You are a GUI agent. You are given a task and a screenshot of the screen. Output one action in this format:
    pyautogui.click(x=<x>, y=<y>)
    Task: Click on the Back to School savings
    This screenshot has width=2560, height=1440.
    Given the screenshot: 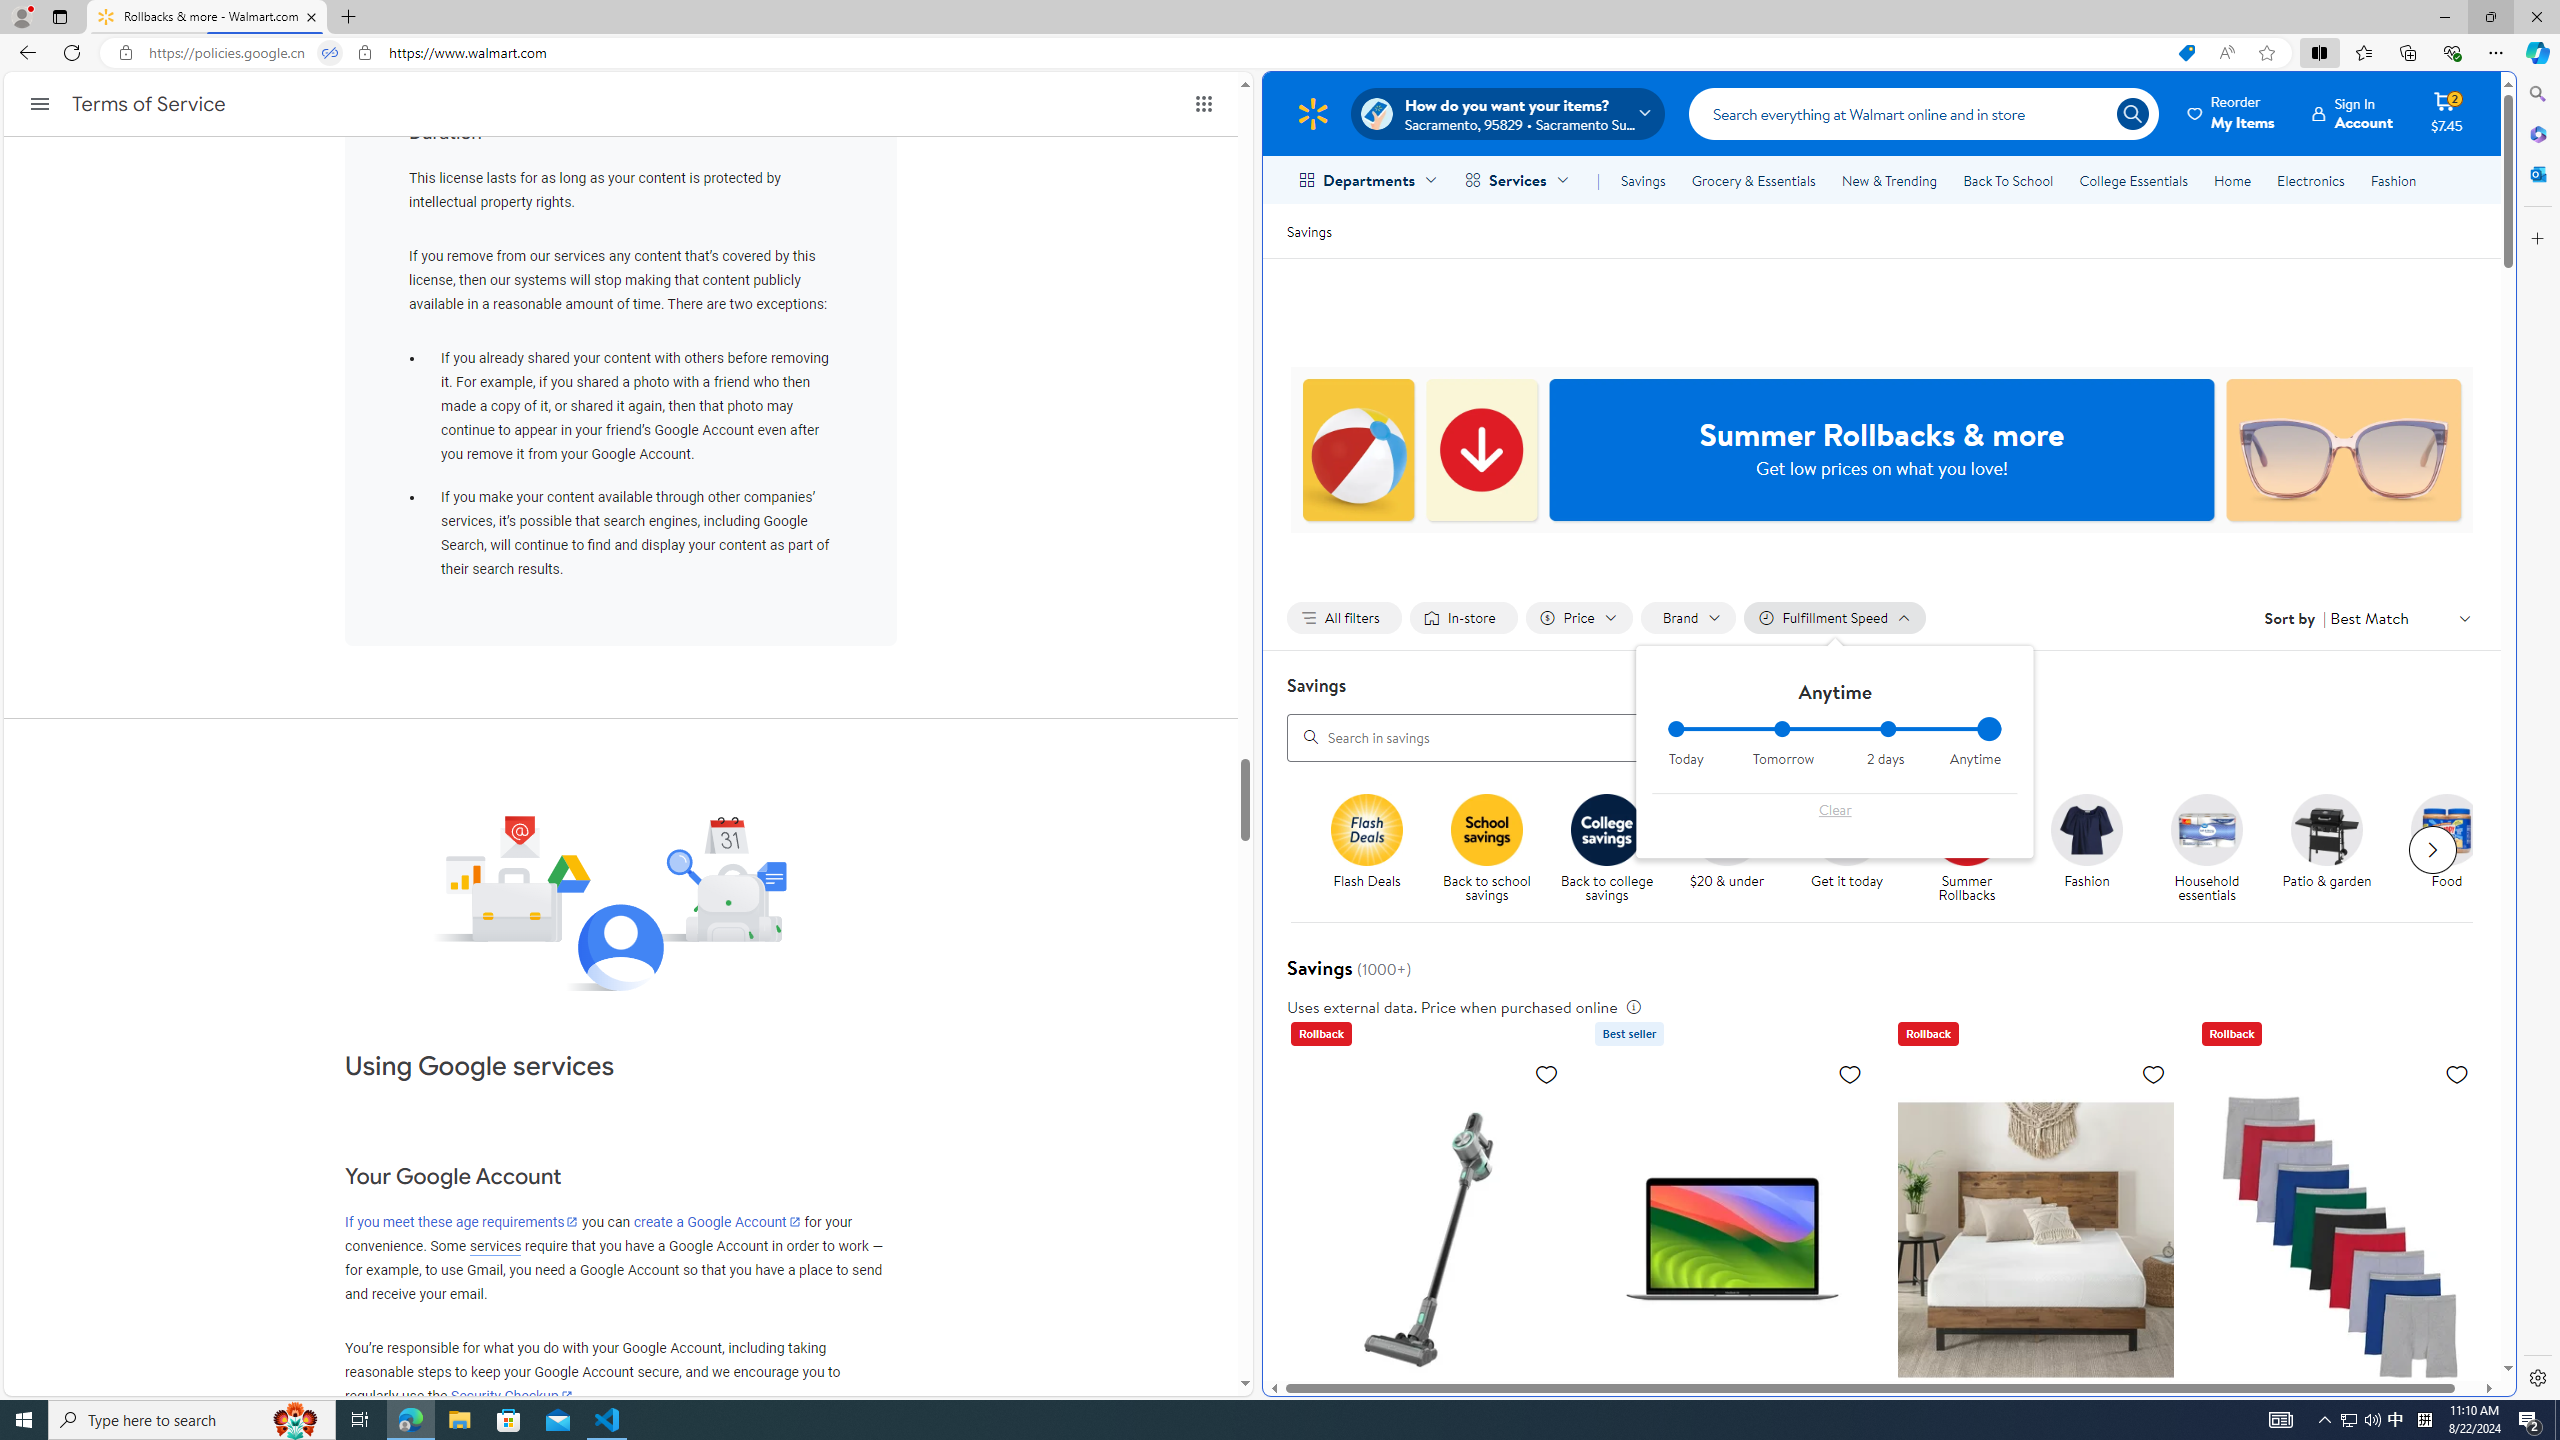 What is the action you would take?
    pyautogui.click(x=1487, y=829)
    